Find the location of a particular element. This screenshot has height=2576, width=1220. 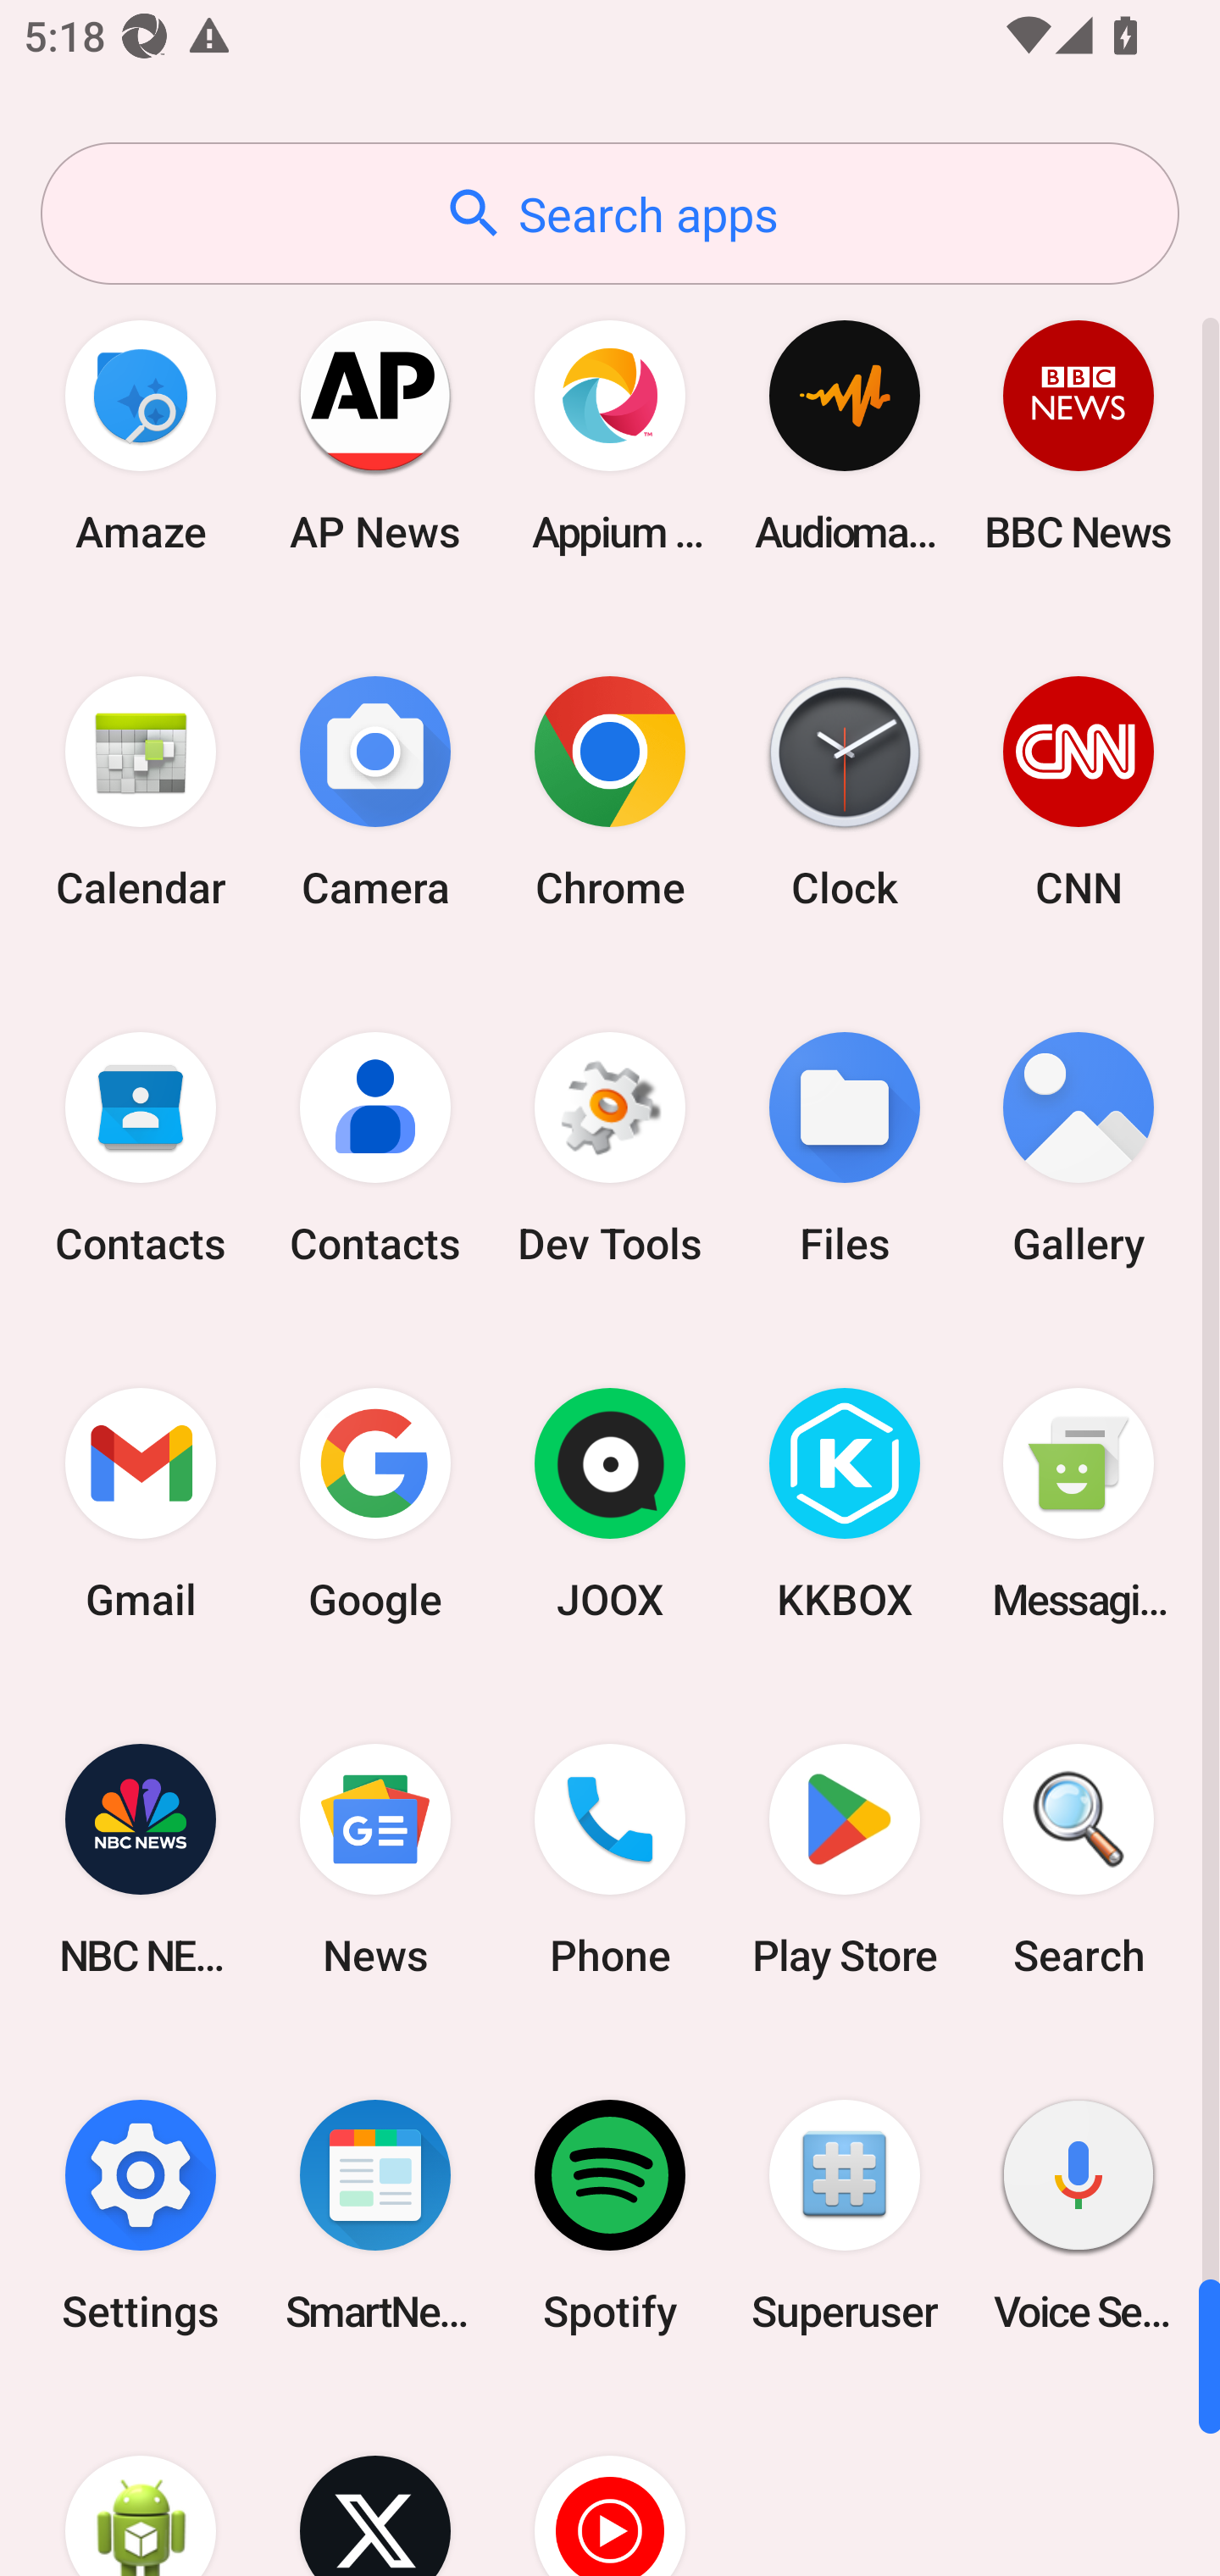

Play Store is located at coordinates (844, 1859).